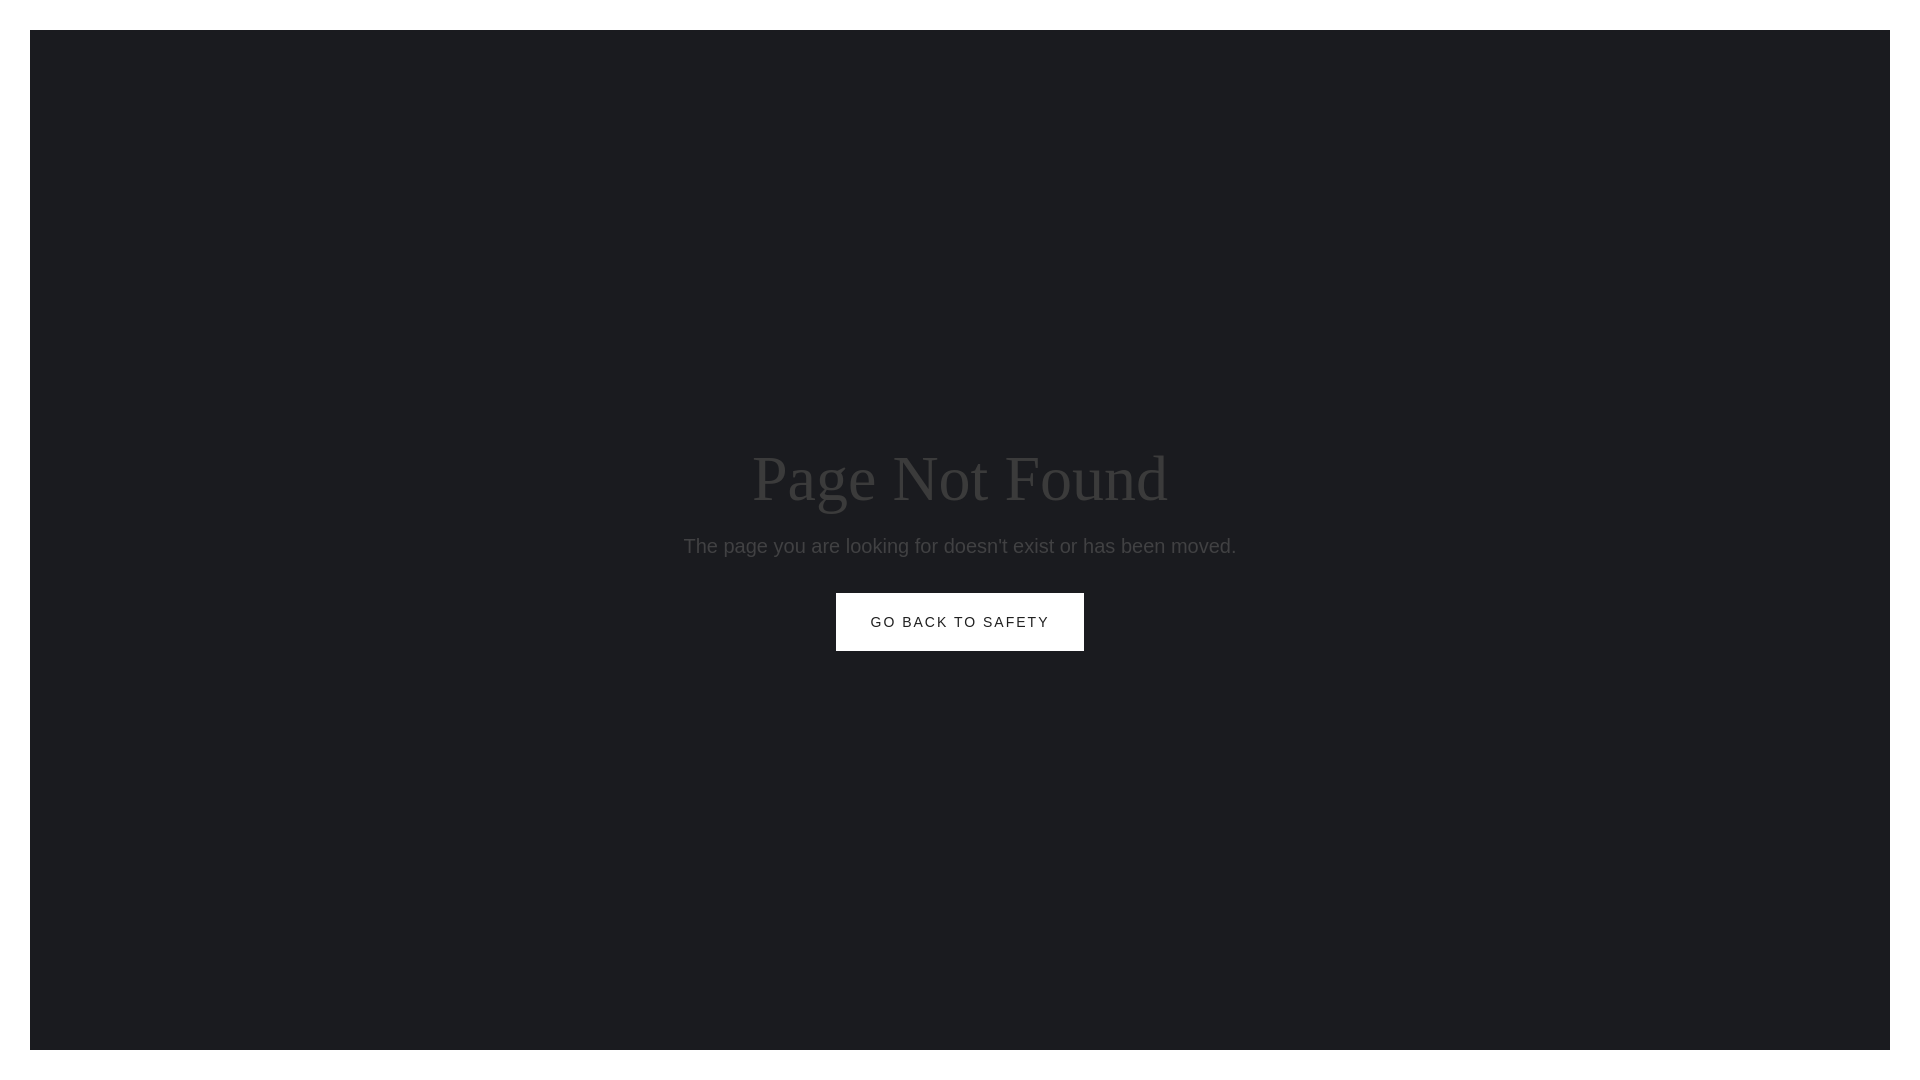  I want to click on GO BACK TO SAFETY, so click(960, 622).